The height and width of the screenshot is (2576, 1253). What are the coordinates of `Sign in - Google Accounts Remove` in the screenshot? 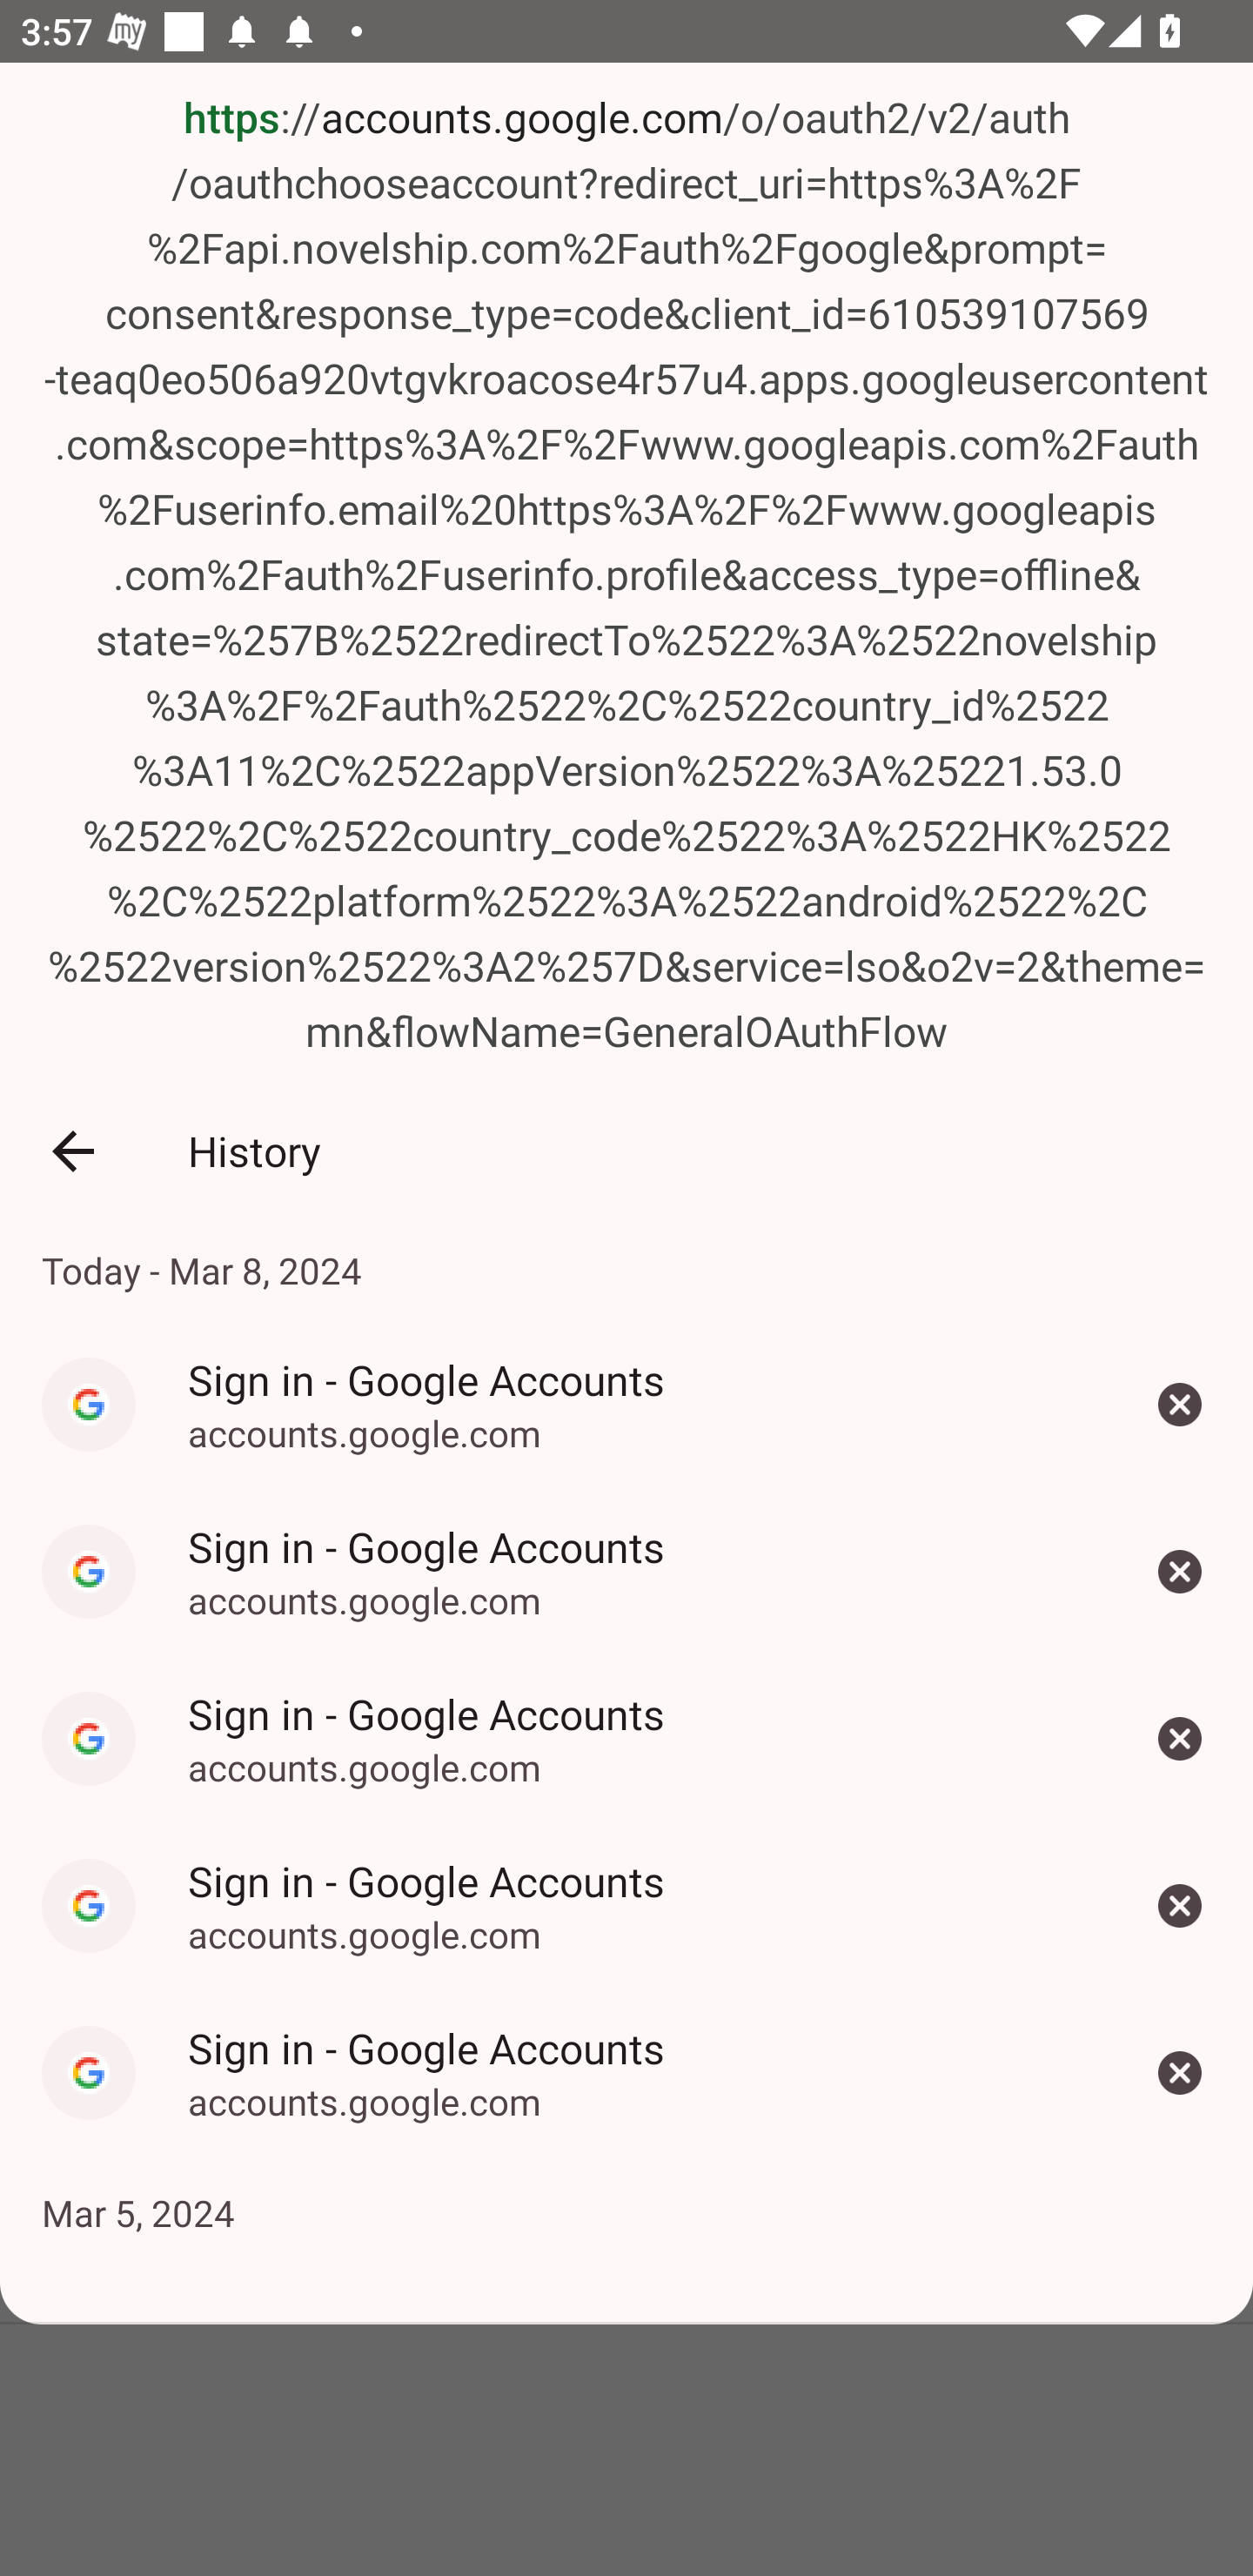 It's located at (1180, 1405).